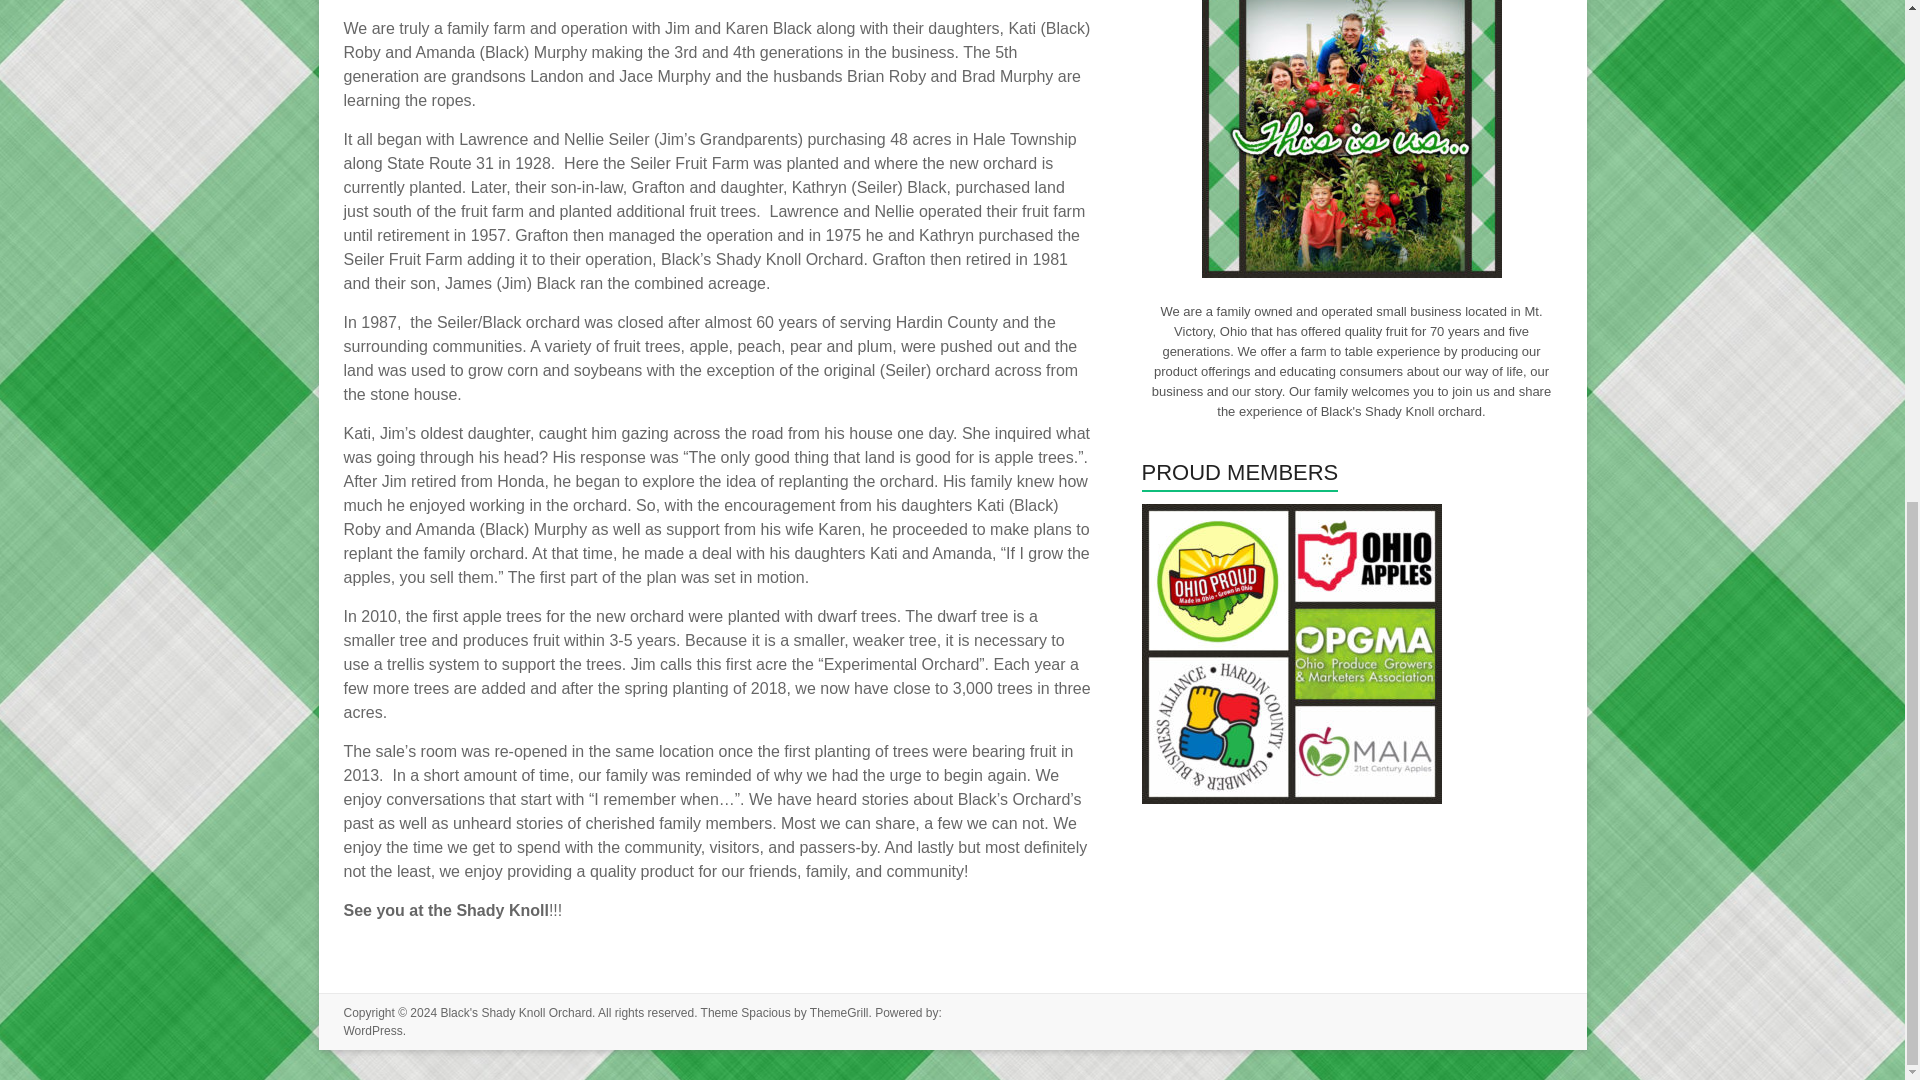 This screenshot has height=1080, width=1920. Describe the element at coordinates (515, 1012) in the screenshot. I see `Black's Shady Knoll Orchard` at that location.